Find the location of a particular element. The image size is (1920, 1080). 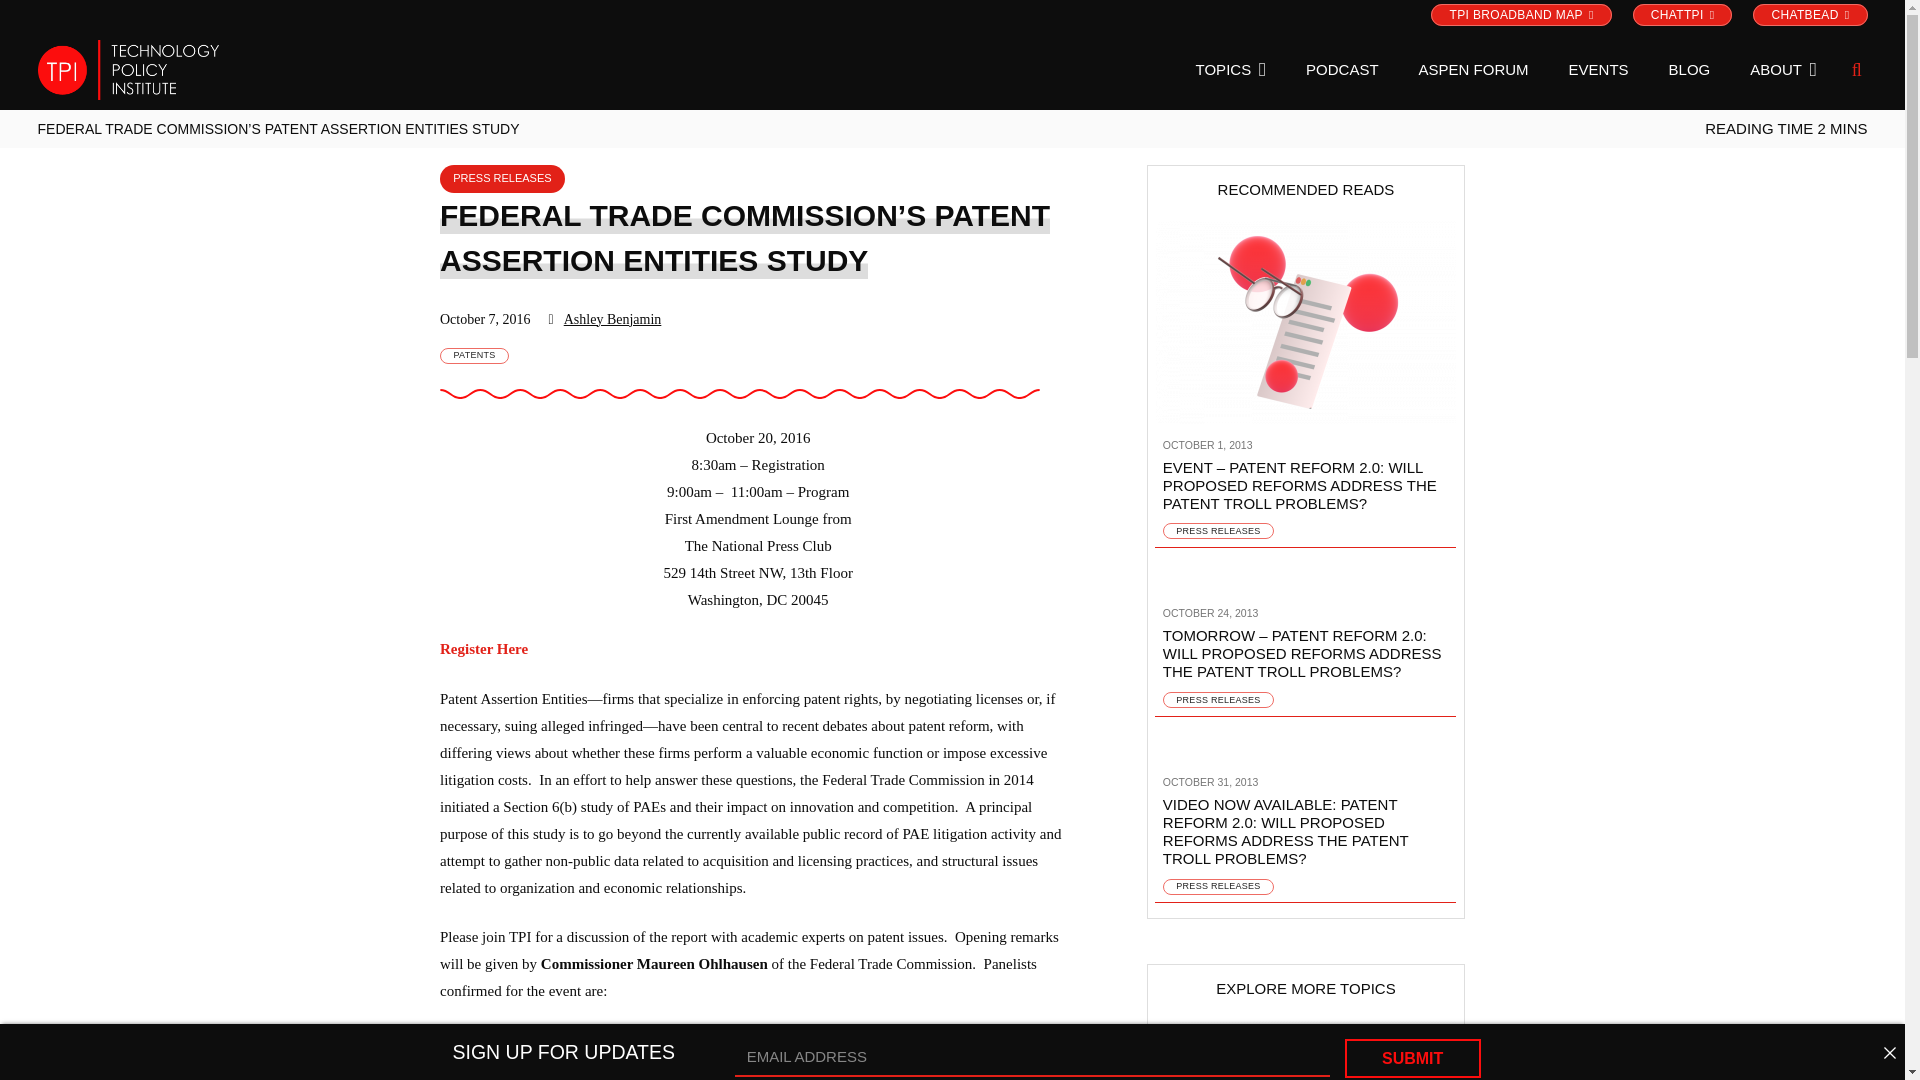

BLOG is located at coordinates (1690, 70).